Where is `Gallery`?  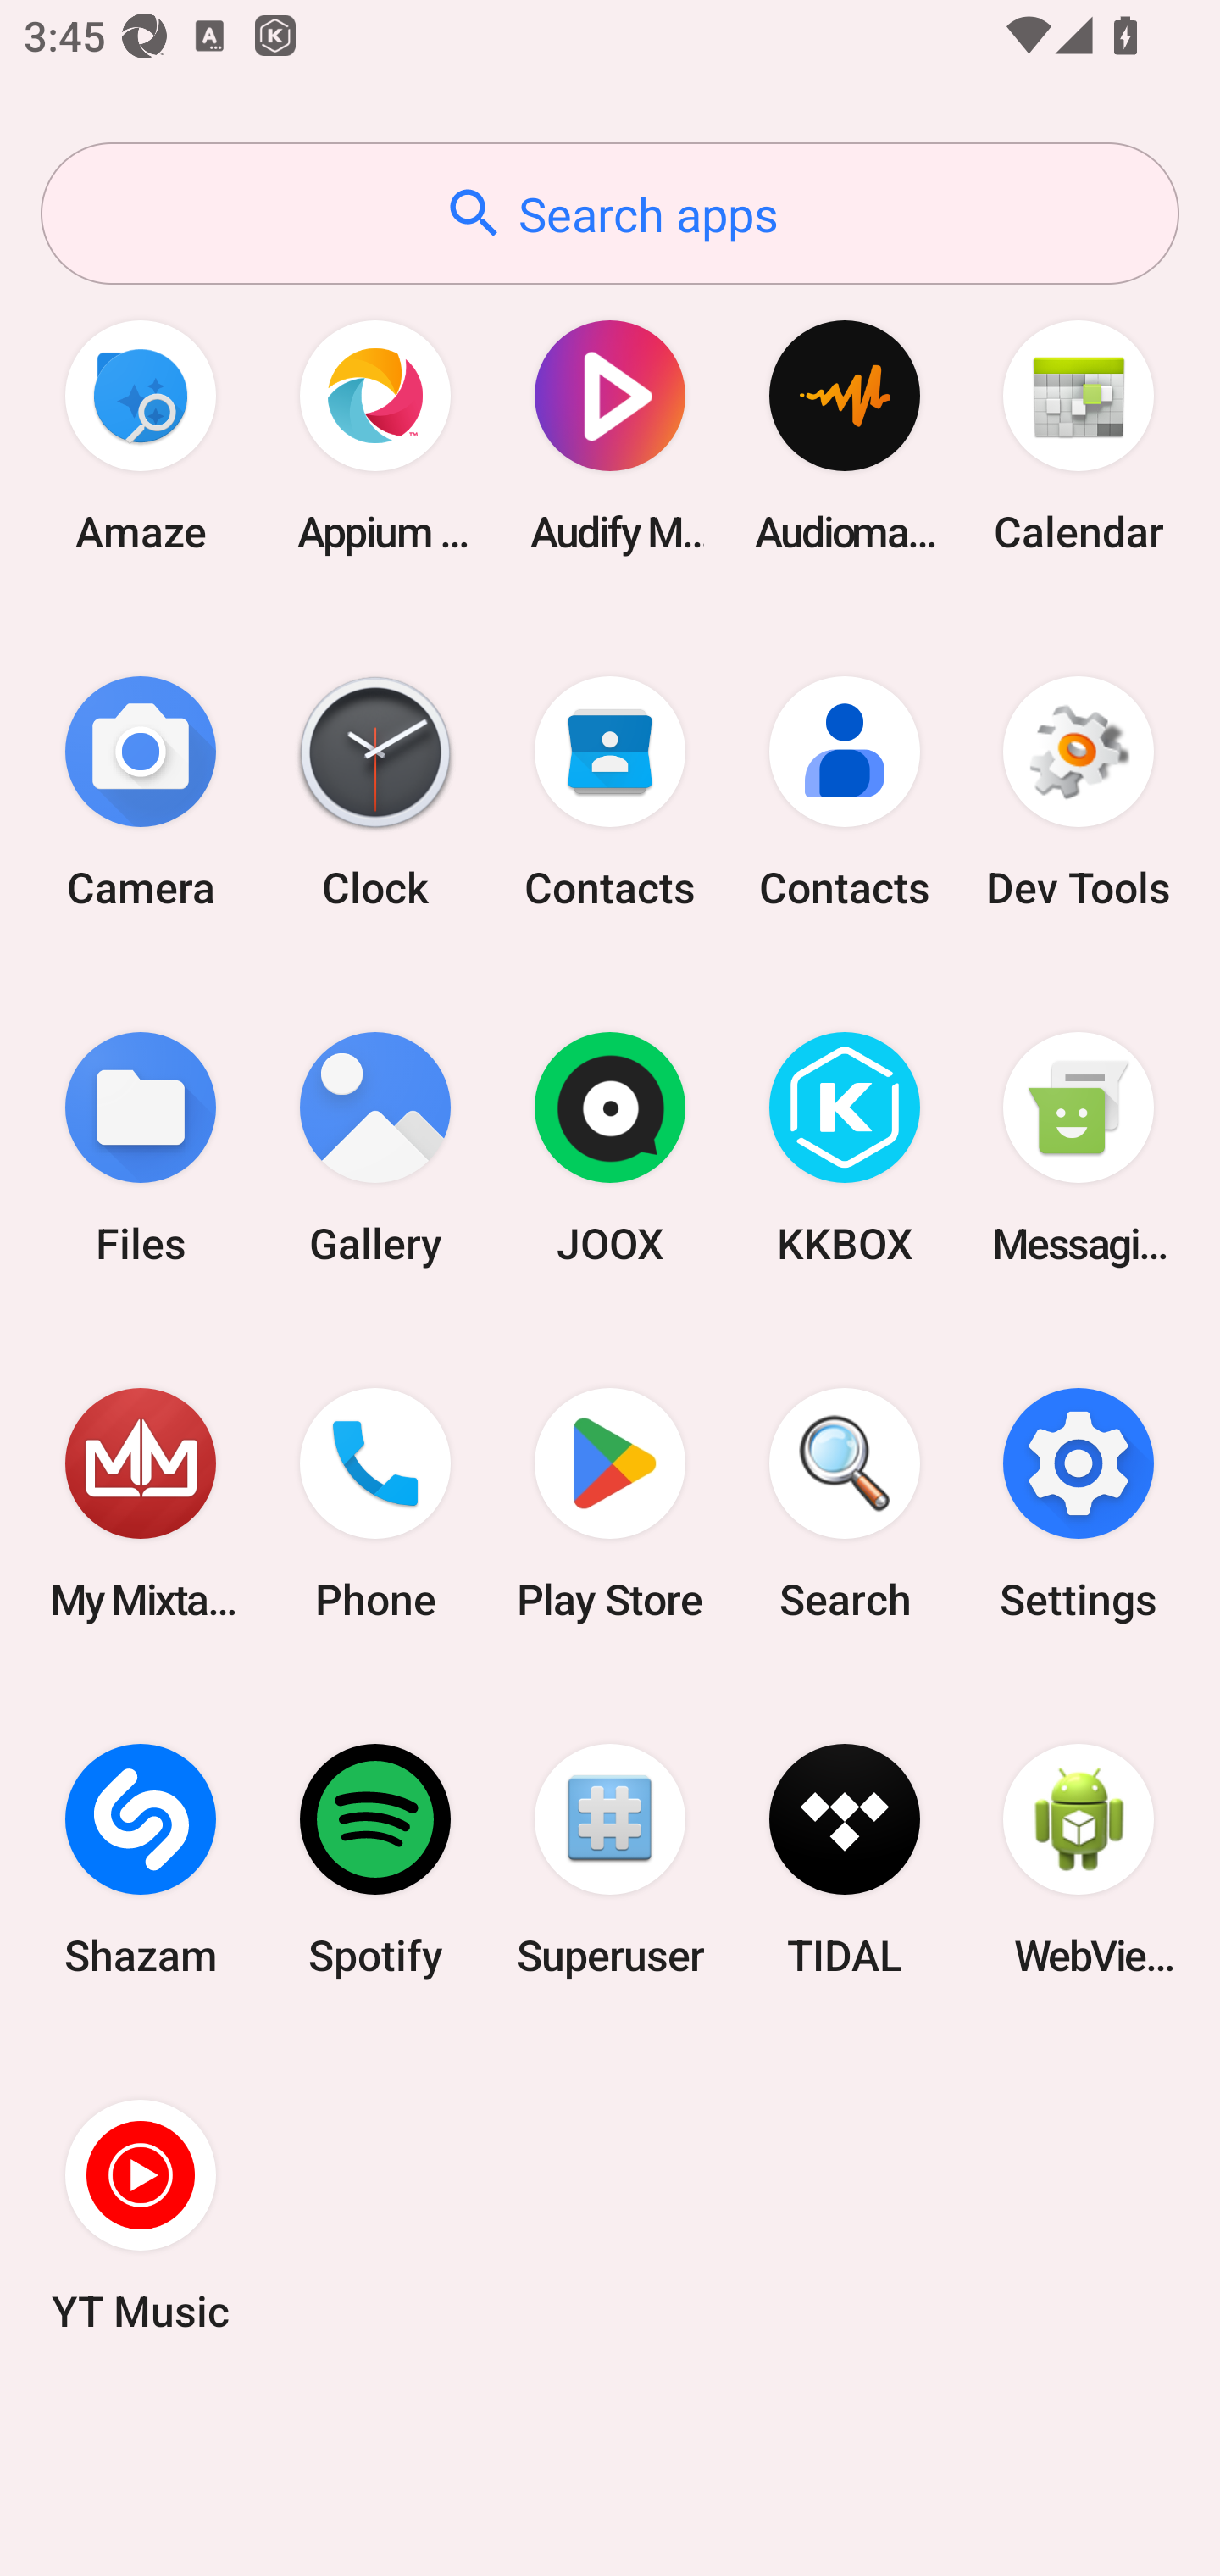
Gallery is located at coordinates (375, 1149).